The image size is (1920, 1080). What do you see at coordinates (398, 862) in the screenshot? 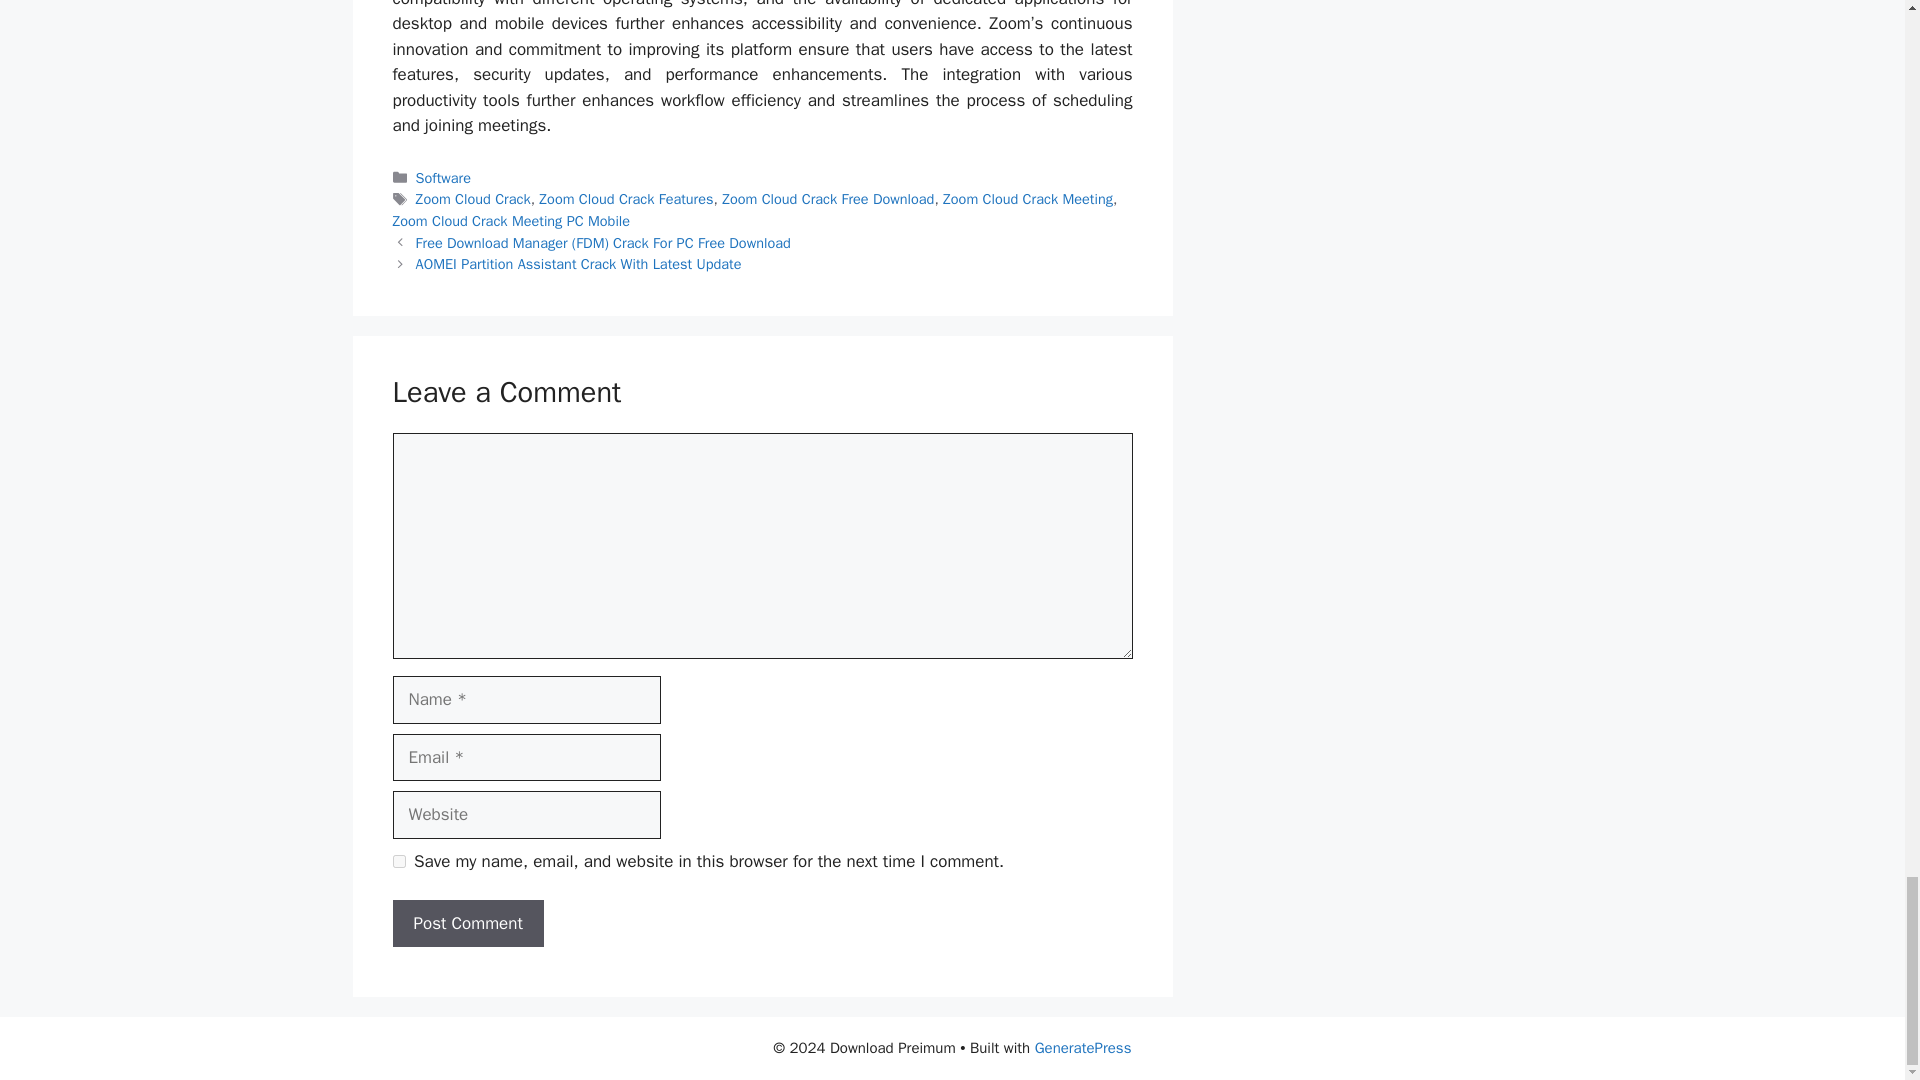
I see `yes` at bounding box center [398, 862].